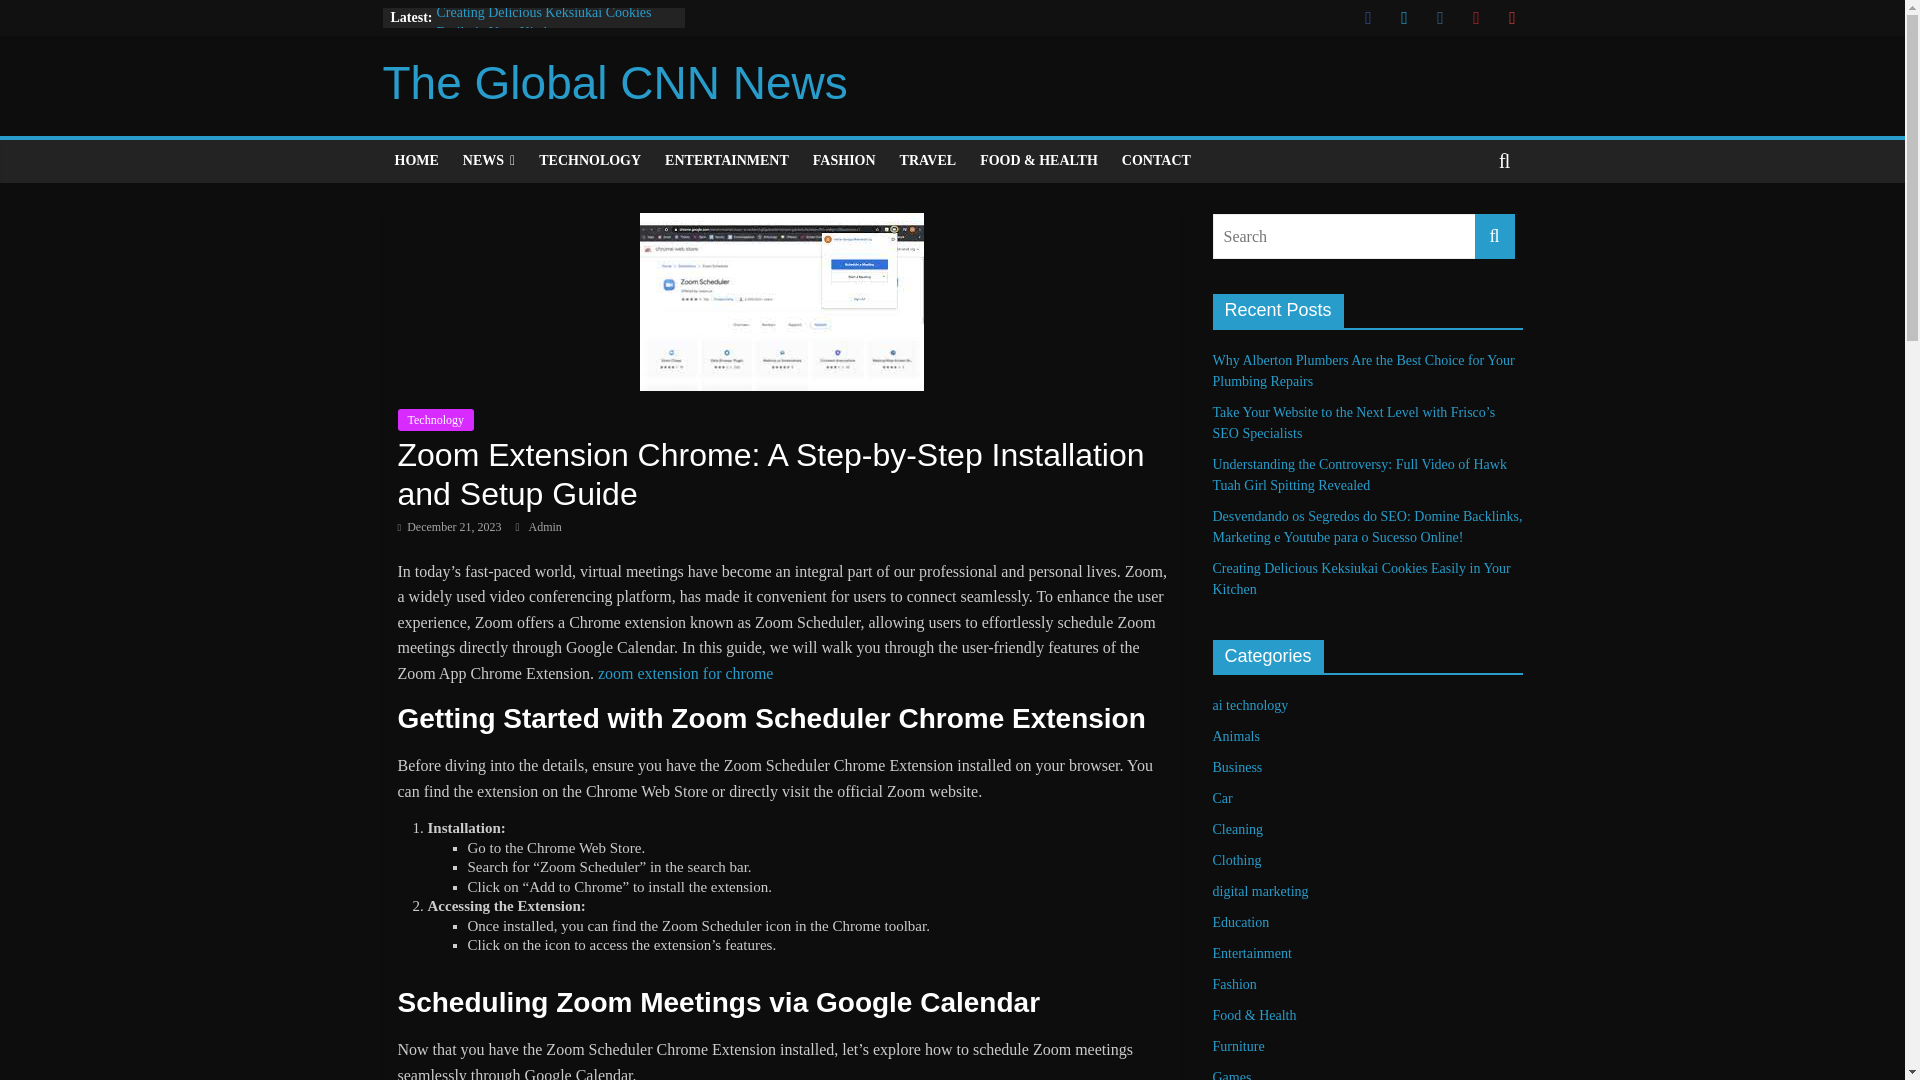 This screenshot has width=1920, height=1080. I want to click on Creating Delicious Keksiukai Cookies Easily in Your Kitchen, so click(542, 22).